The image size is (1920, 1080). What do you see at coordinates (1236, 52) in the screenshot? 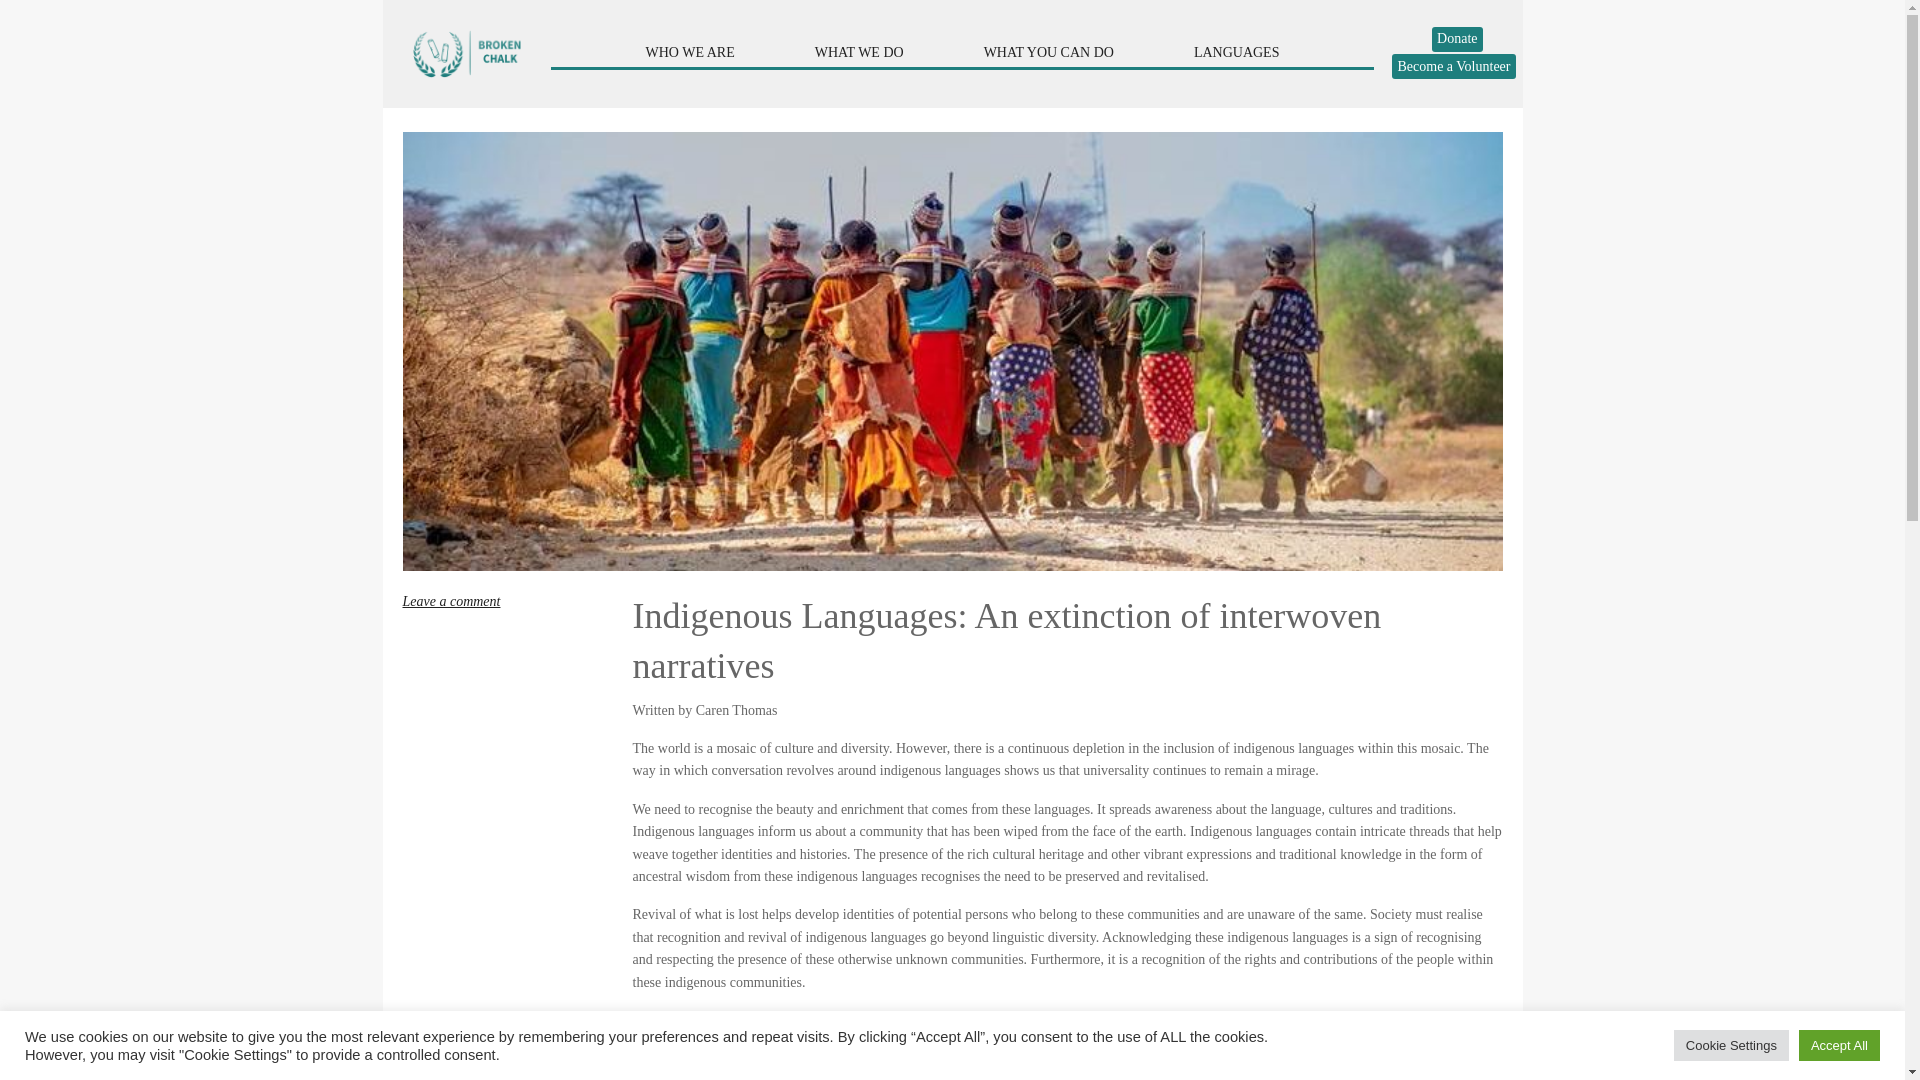
I see `LANGUAGES` at bounding box center [1236, 52].